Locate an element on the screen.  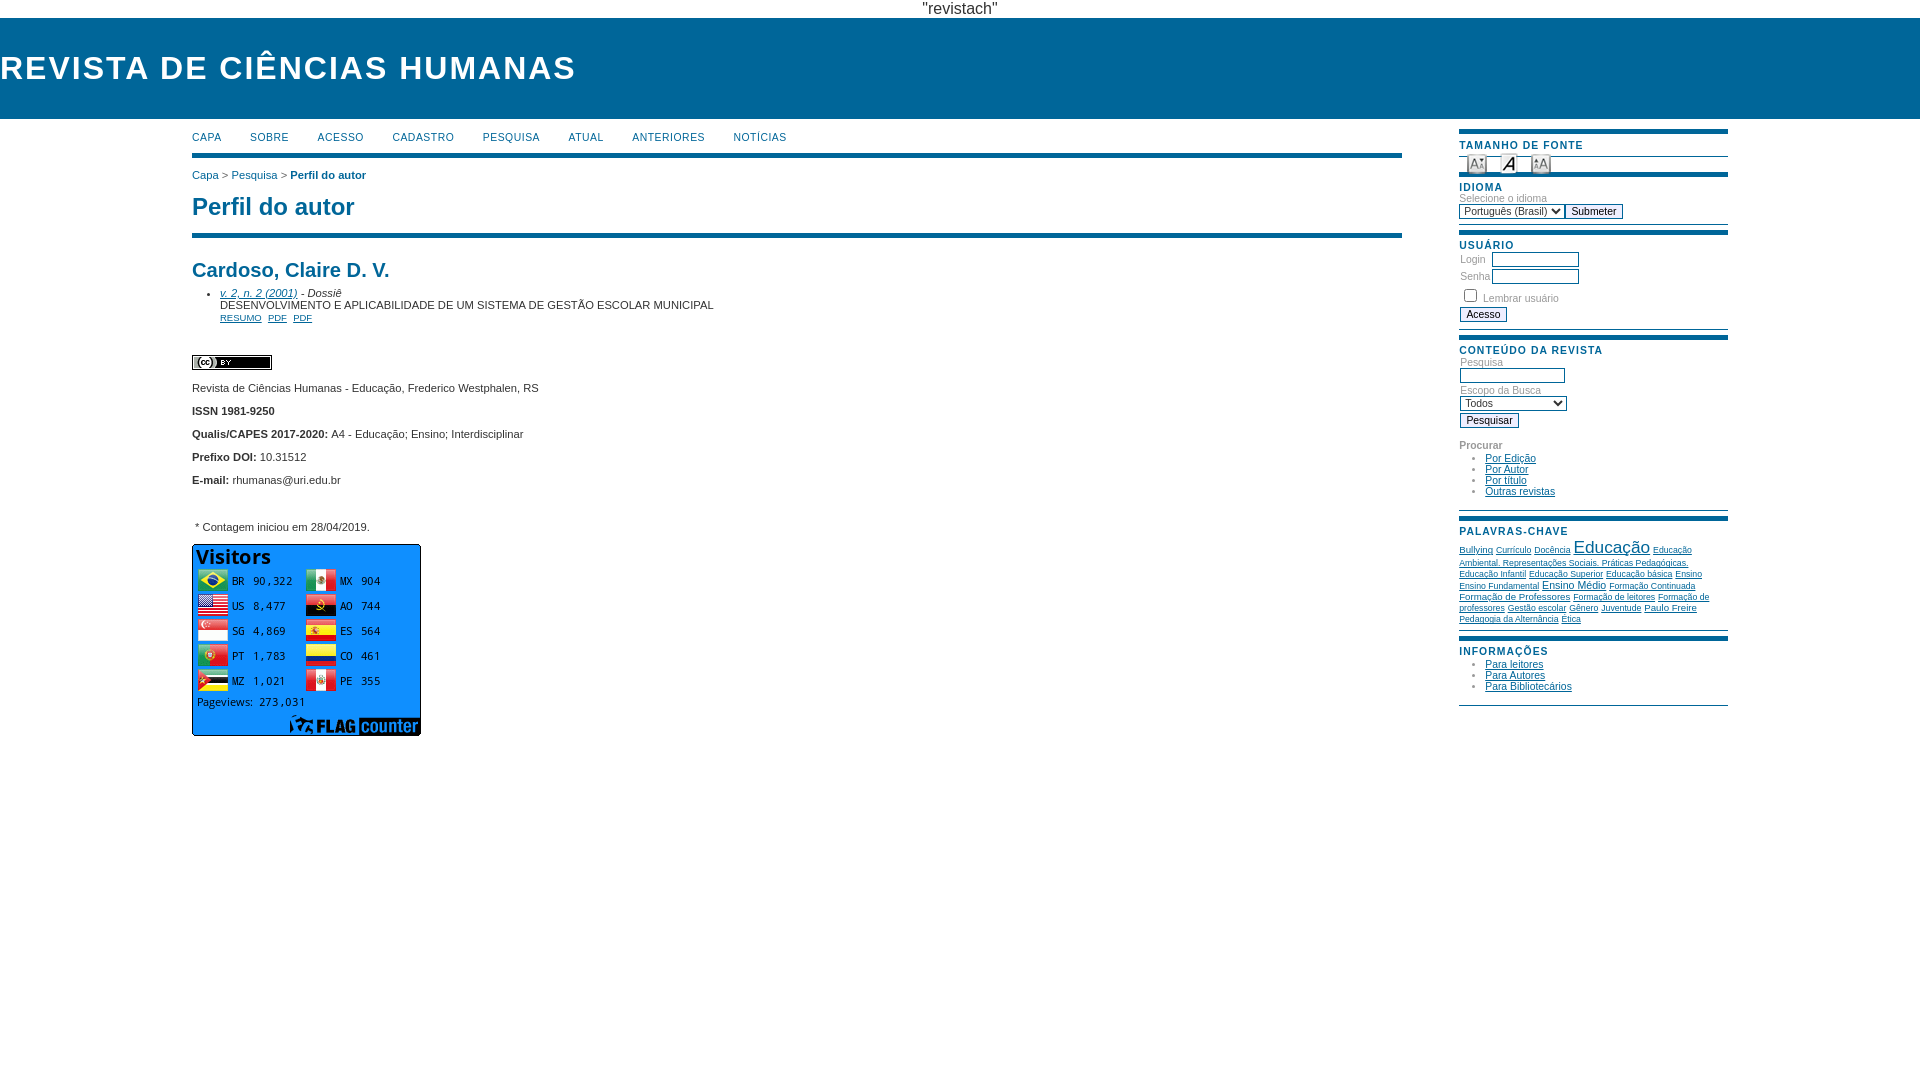
Ensino Fundamental is located at coordinates (1499, 586).